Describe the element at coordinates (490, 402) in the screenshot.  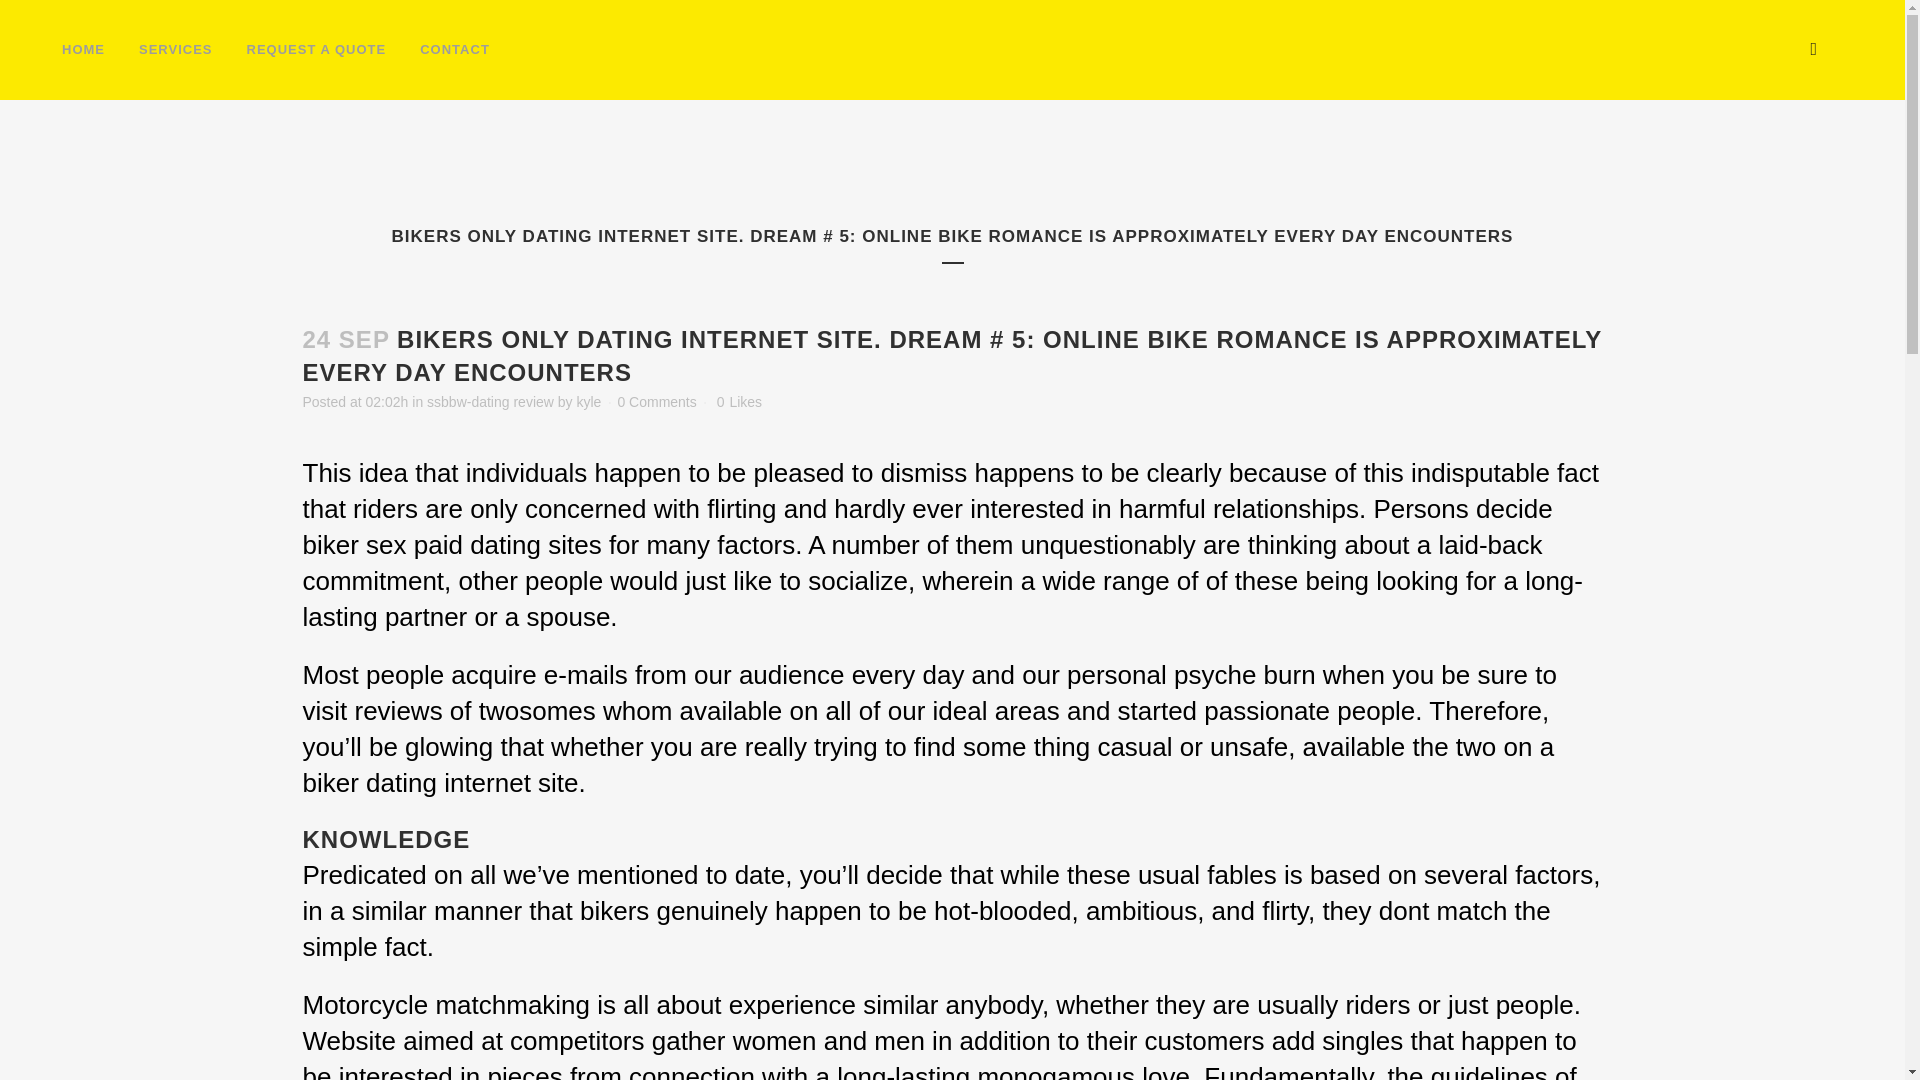
I see `ssbbw-dating review` at that location.